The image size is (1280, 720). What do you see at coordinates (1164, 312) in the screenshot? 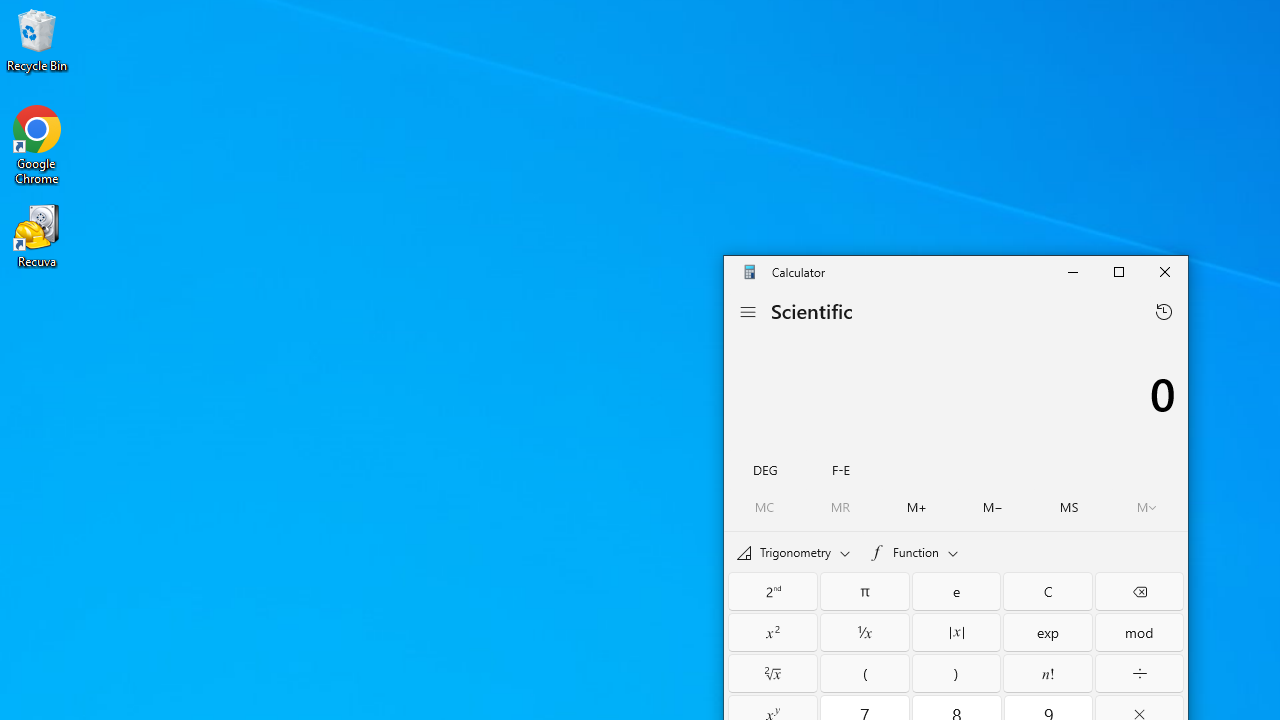
I see `Open history flyout` at bounding box center [1164, 312].